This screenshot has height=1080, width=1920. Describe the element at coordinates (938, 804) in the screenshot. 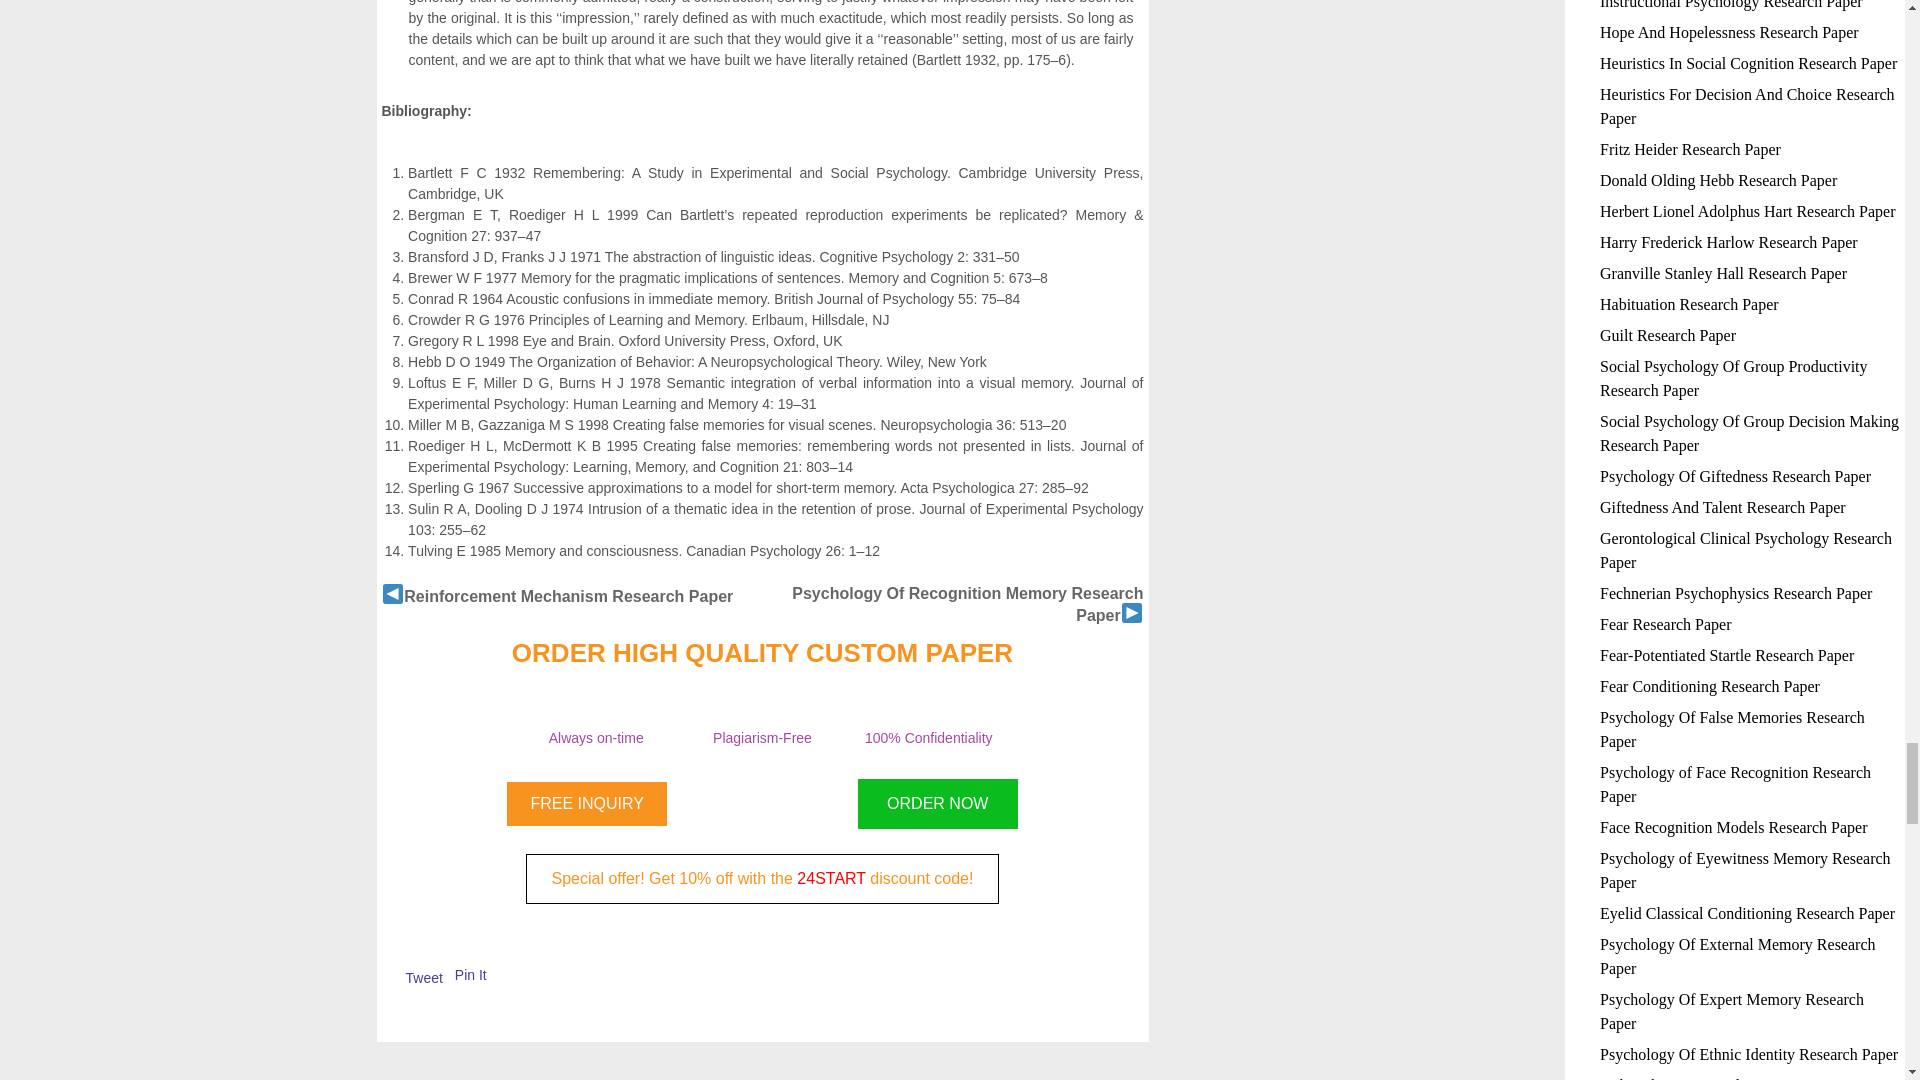

I see `ORDER NOW` at that location.